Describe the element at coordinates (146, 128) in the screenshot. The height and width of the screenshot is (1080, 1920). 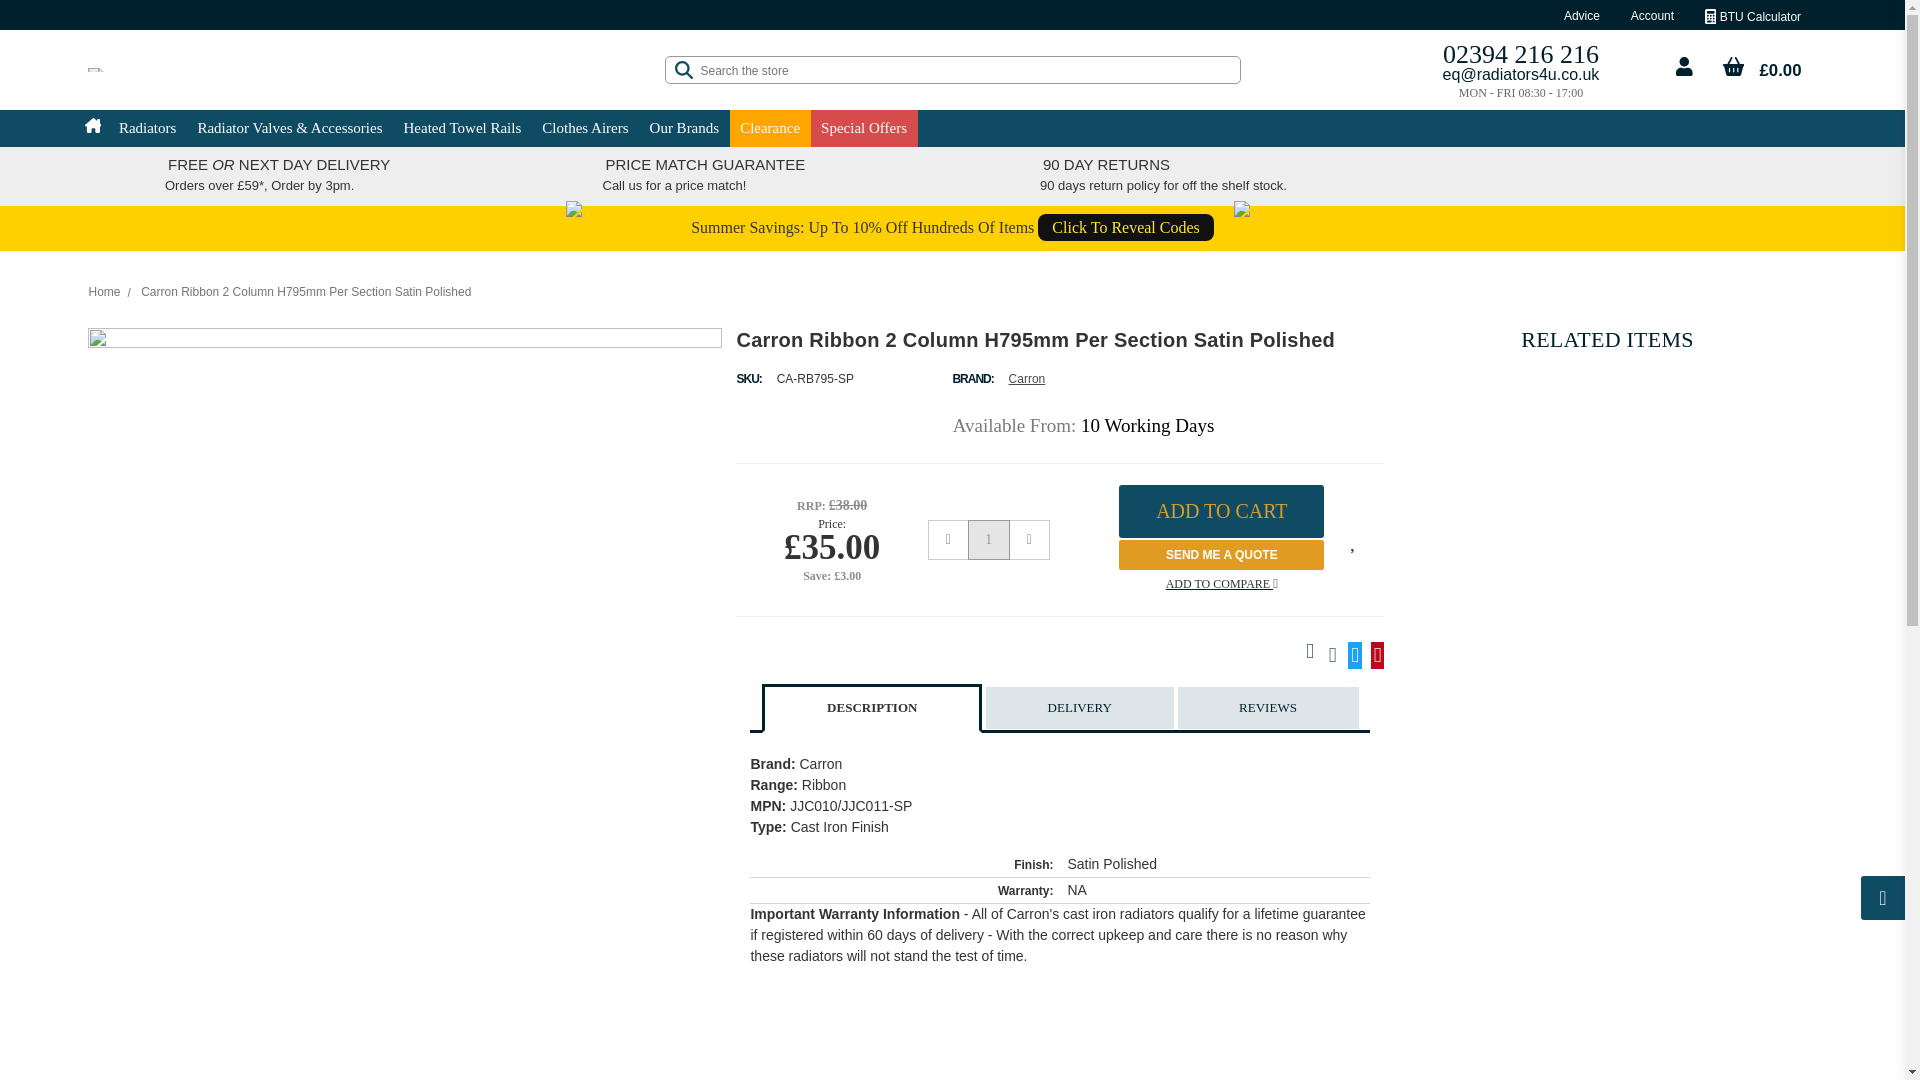
I see `Radiators` at that location.